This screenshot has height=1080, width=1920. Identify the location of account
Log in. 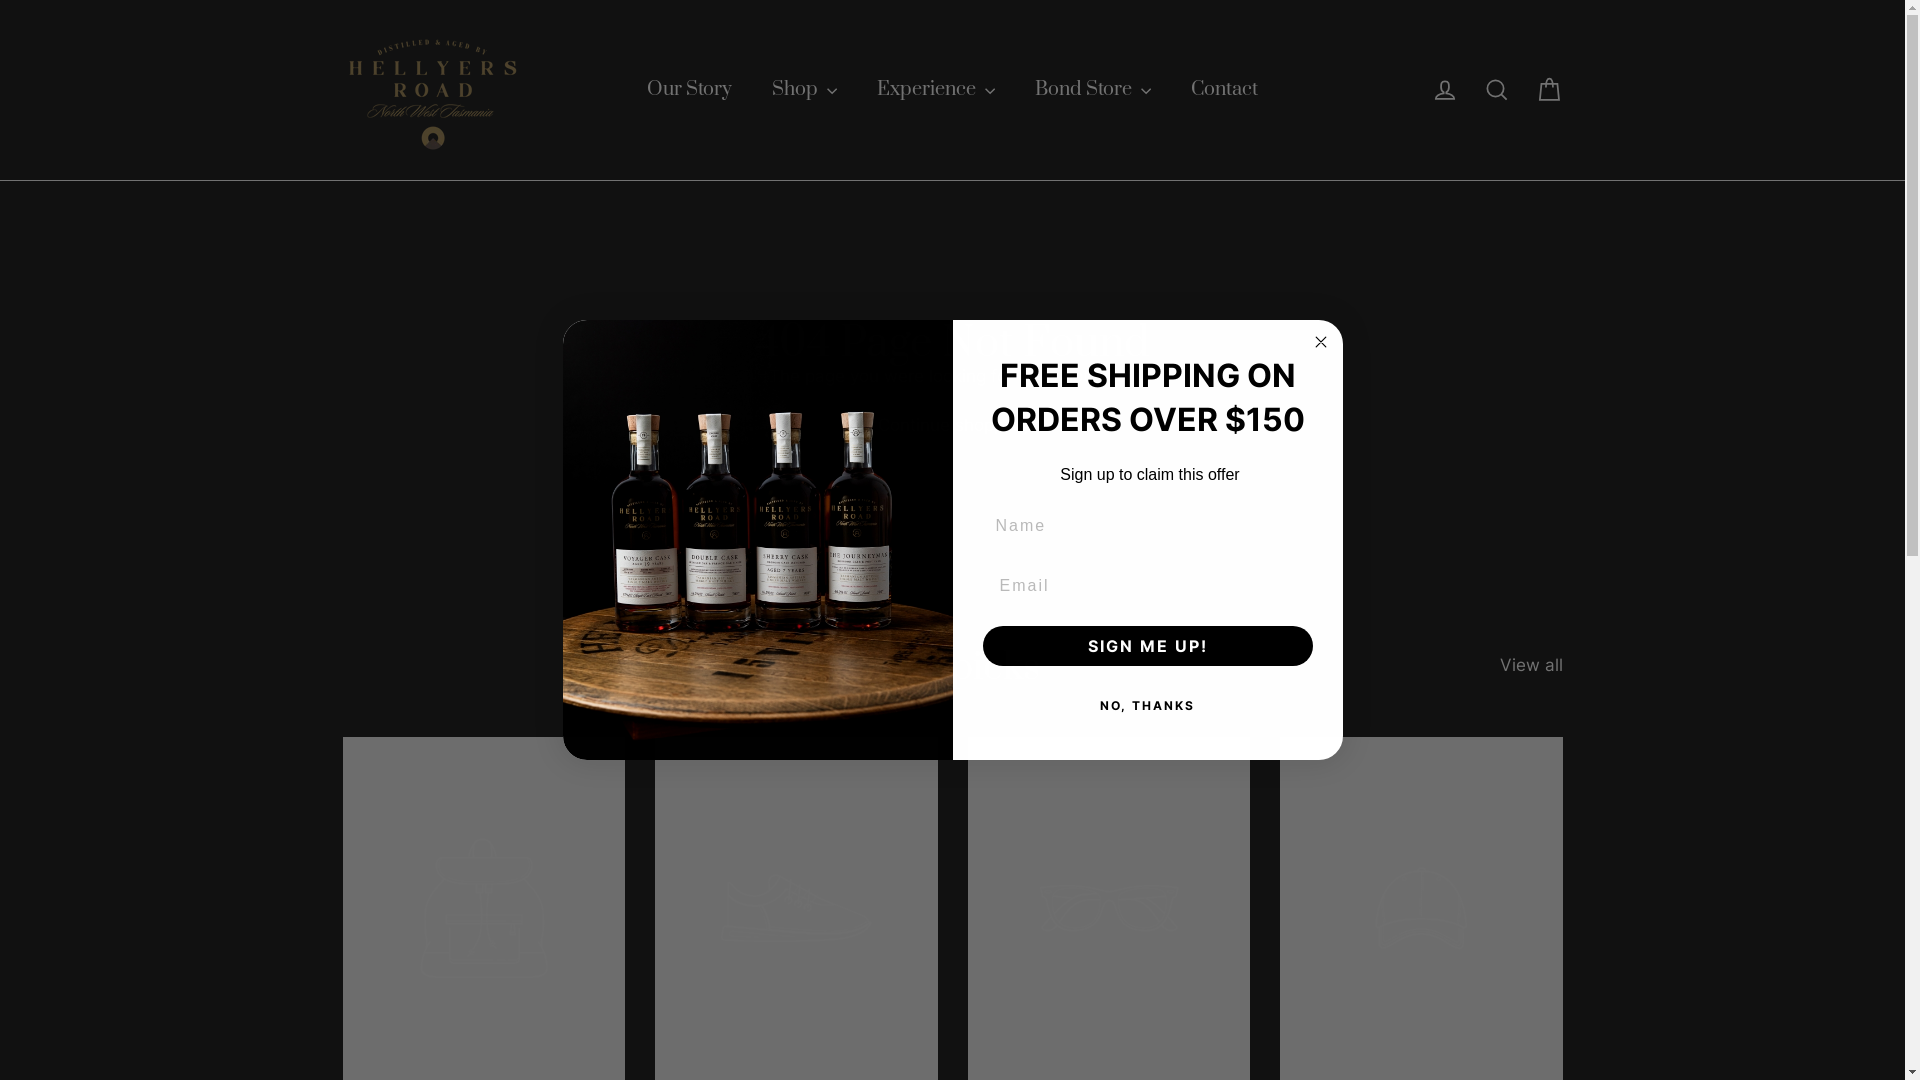
(1444, 90).